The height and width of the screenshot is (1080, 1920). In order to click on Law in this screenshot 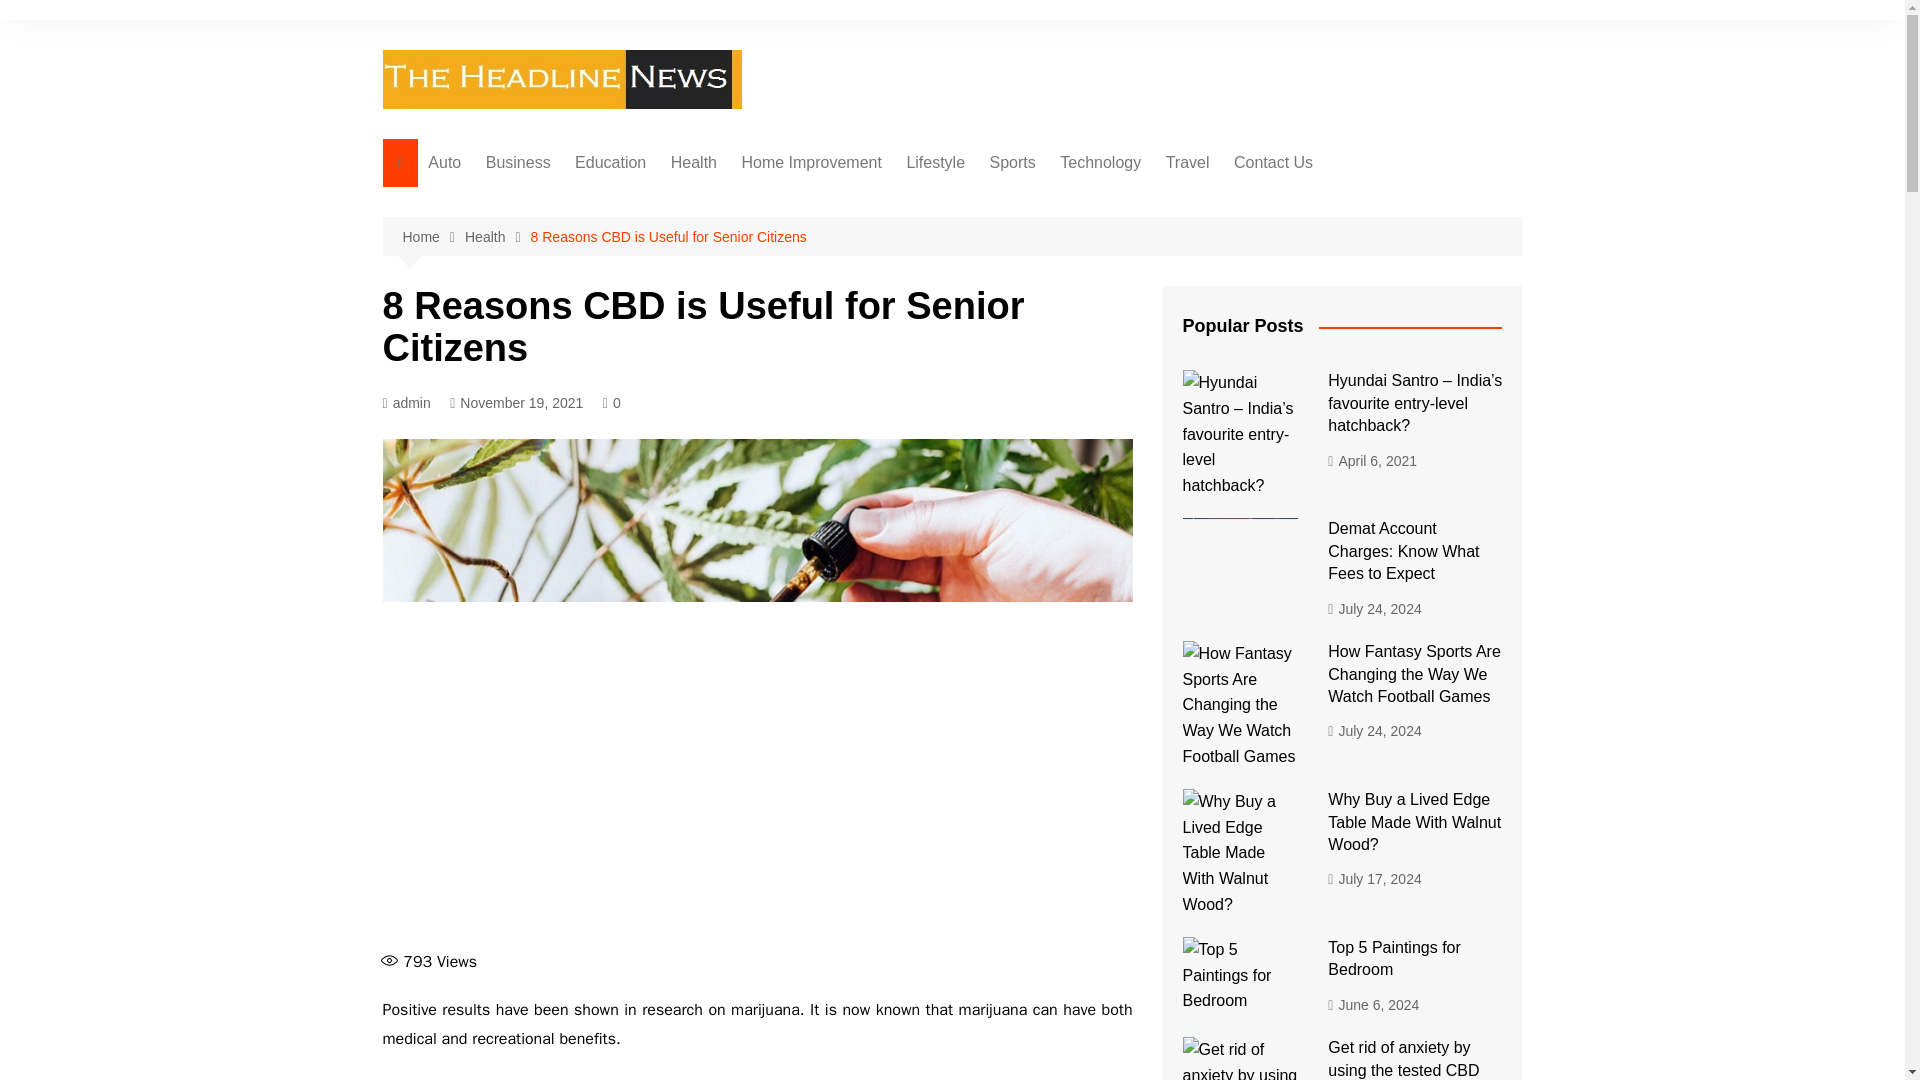, I will do `click(586, 302)`.